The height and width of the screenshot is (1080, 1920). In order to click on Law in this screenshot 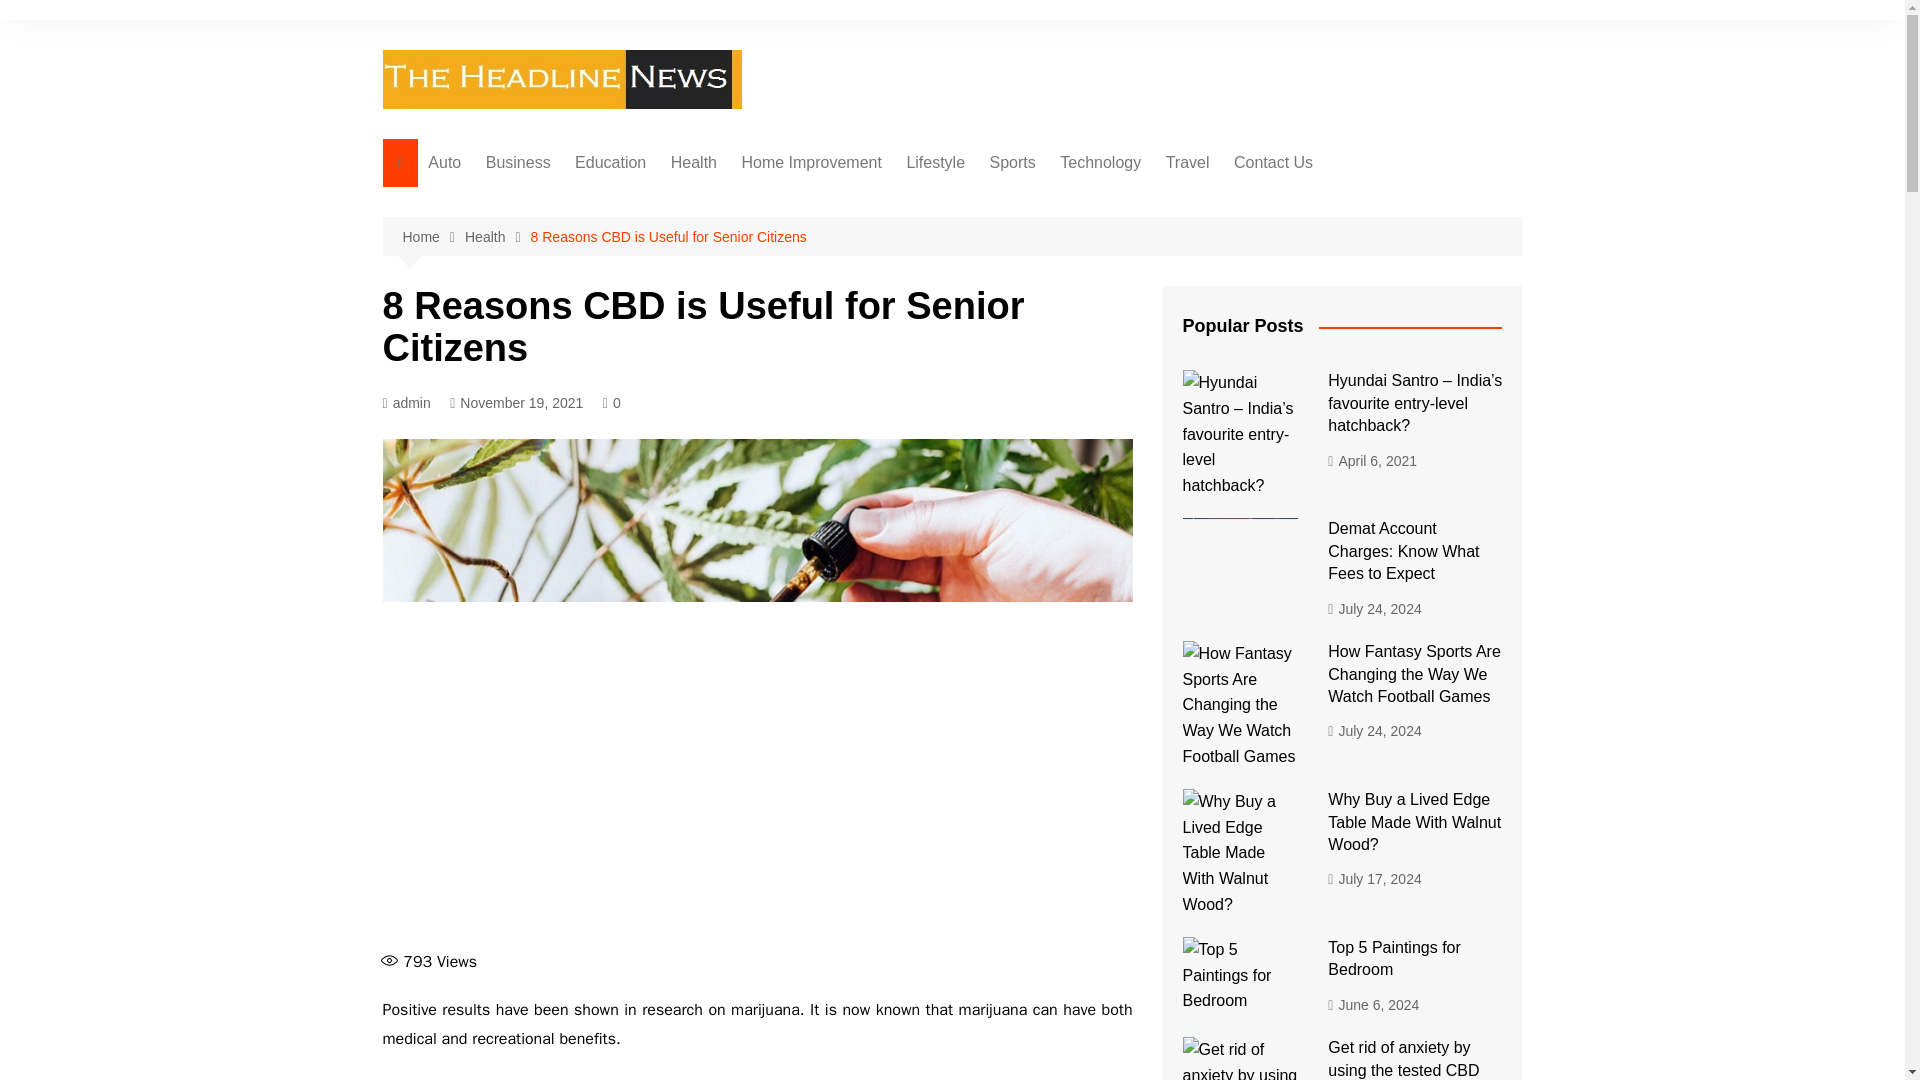, I will do `click(586, 302)`.